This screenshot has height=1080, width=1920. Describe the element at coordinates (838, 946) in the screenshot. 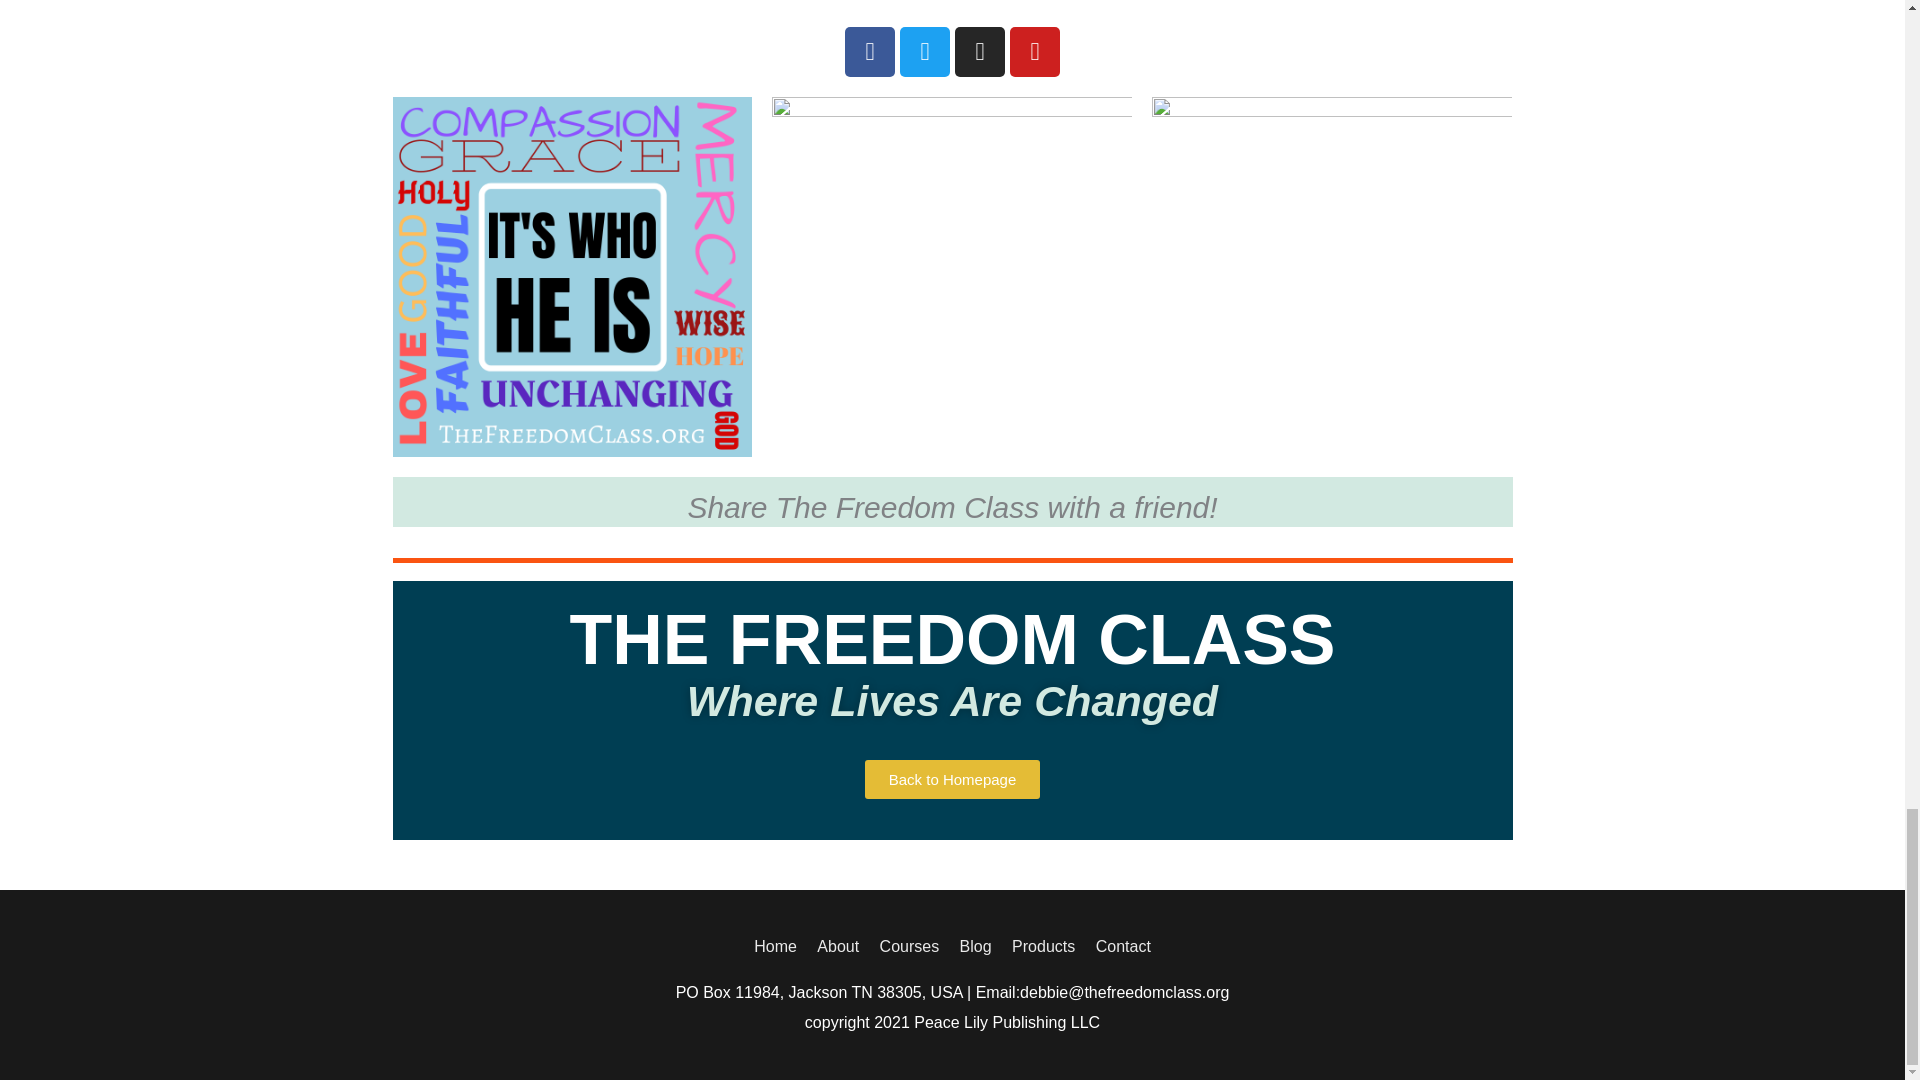

I see `About` at that location.